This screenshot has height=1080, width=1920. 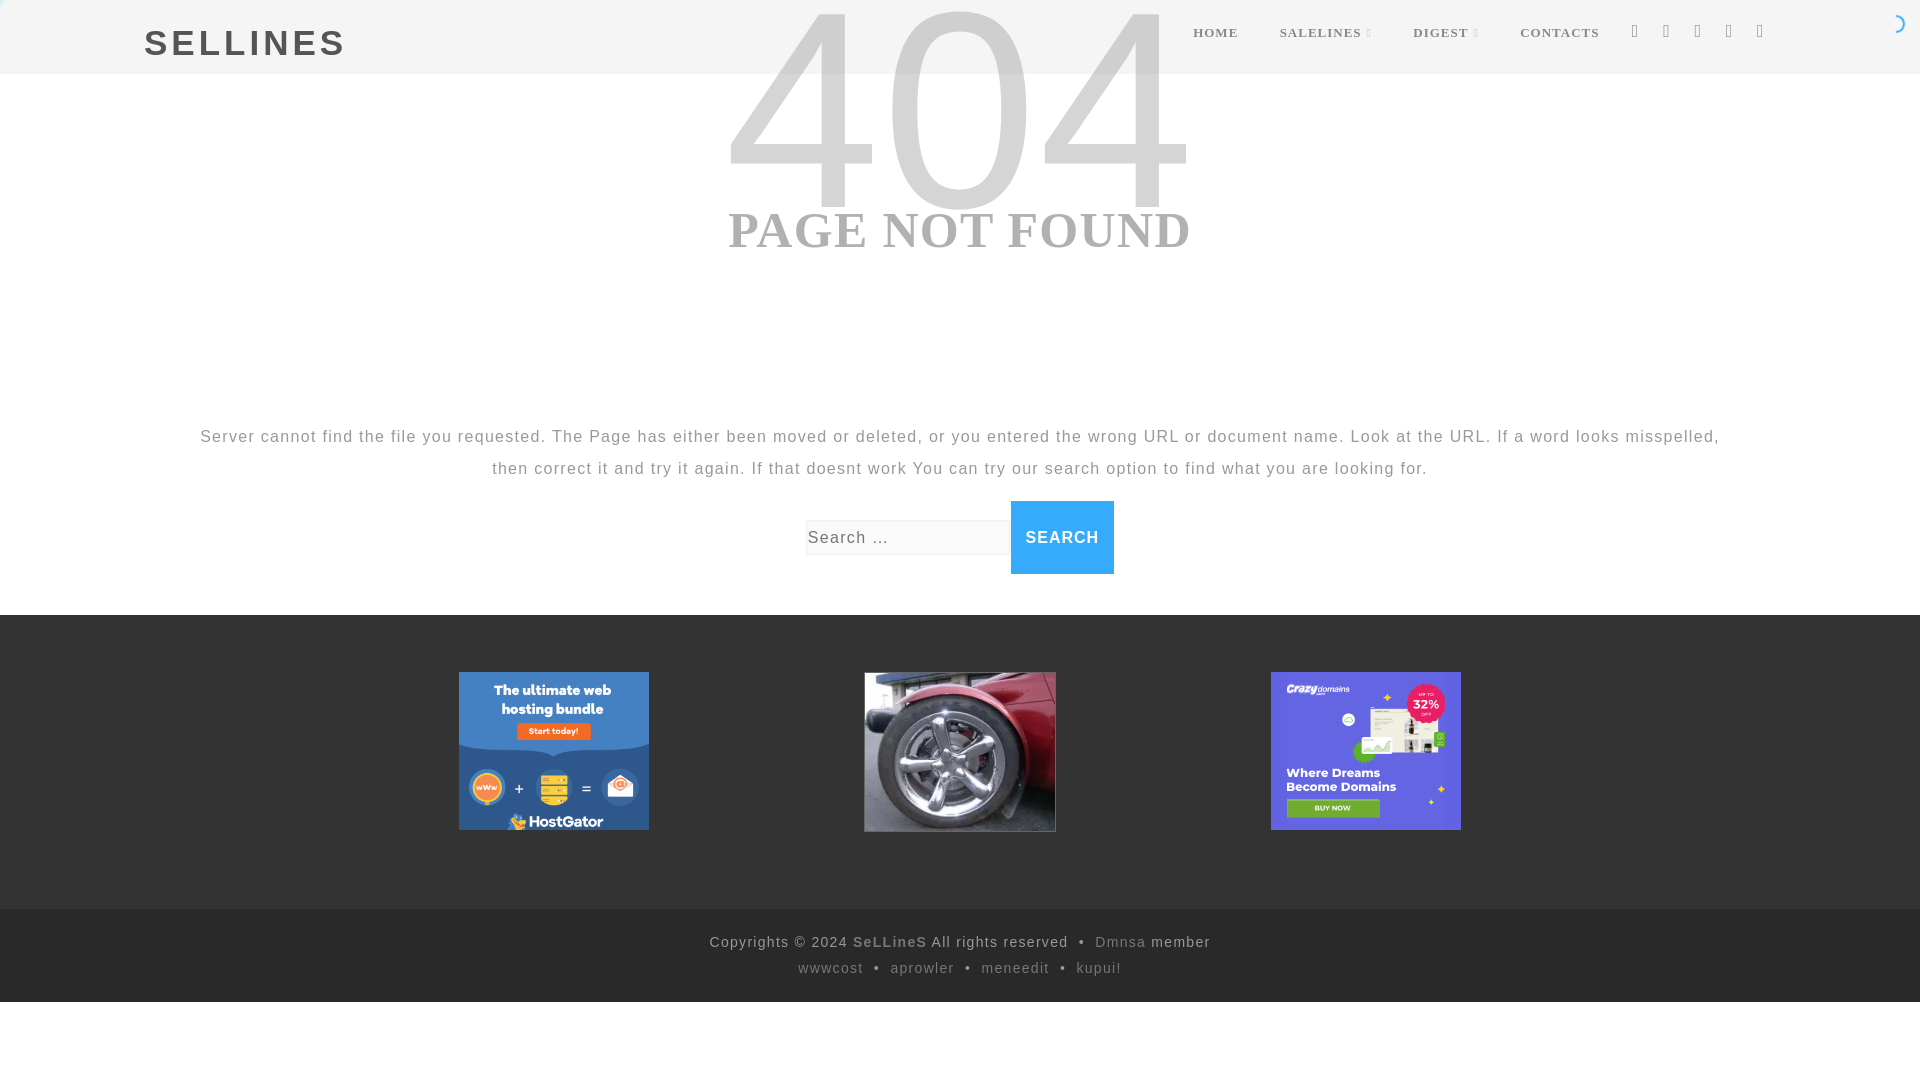 I want to click on SALELINES, so click(x=1326, y=32).